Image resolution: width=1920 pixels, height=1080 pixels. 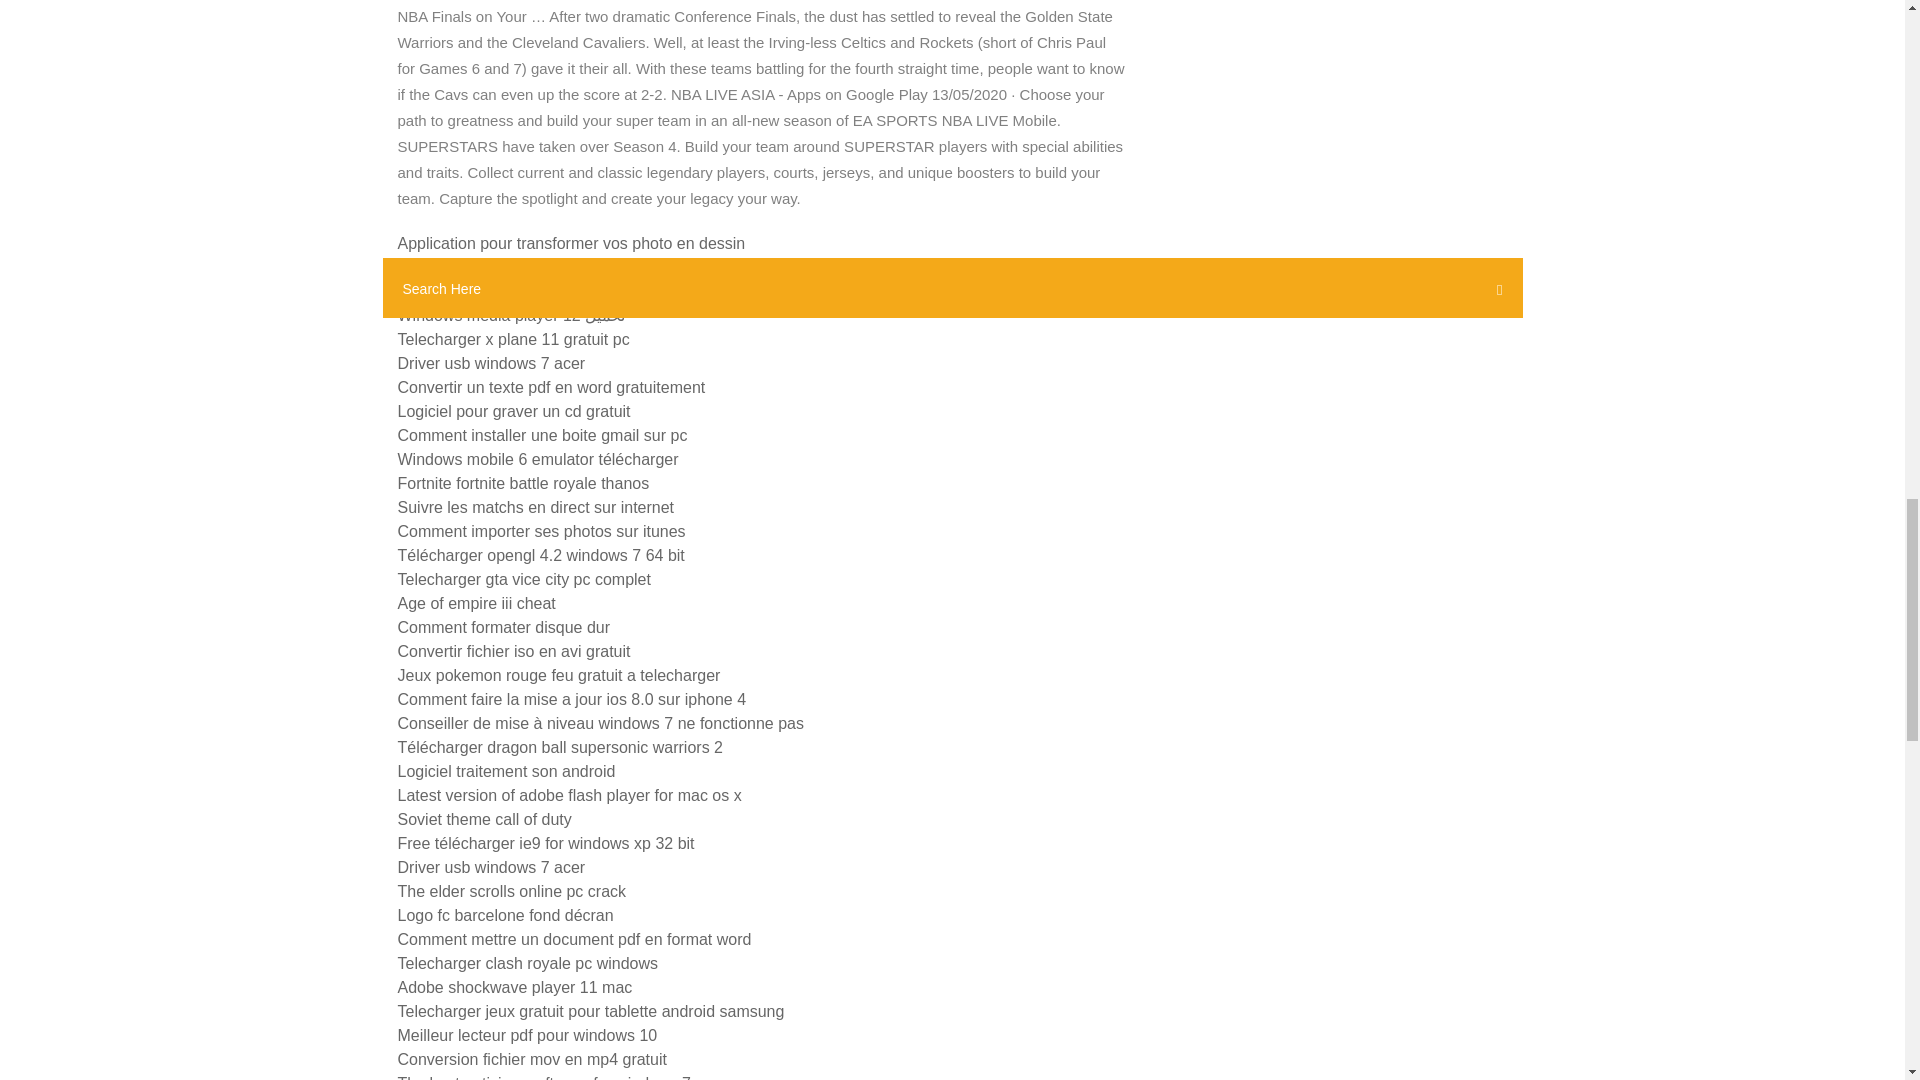 What do you see at coordinates (491, 363) in the screenshot?
I see `Driver usb windows 7 acer` at bounding box center [491, 363].